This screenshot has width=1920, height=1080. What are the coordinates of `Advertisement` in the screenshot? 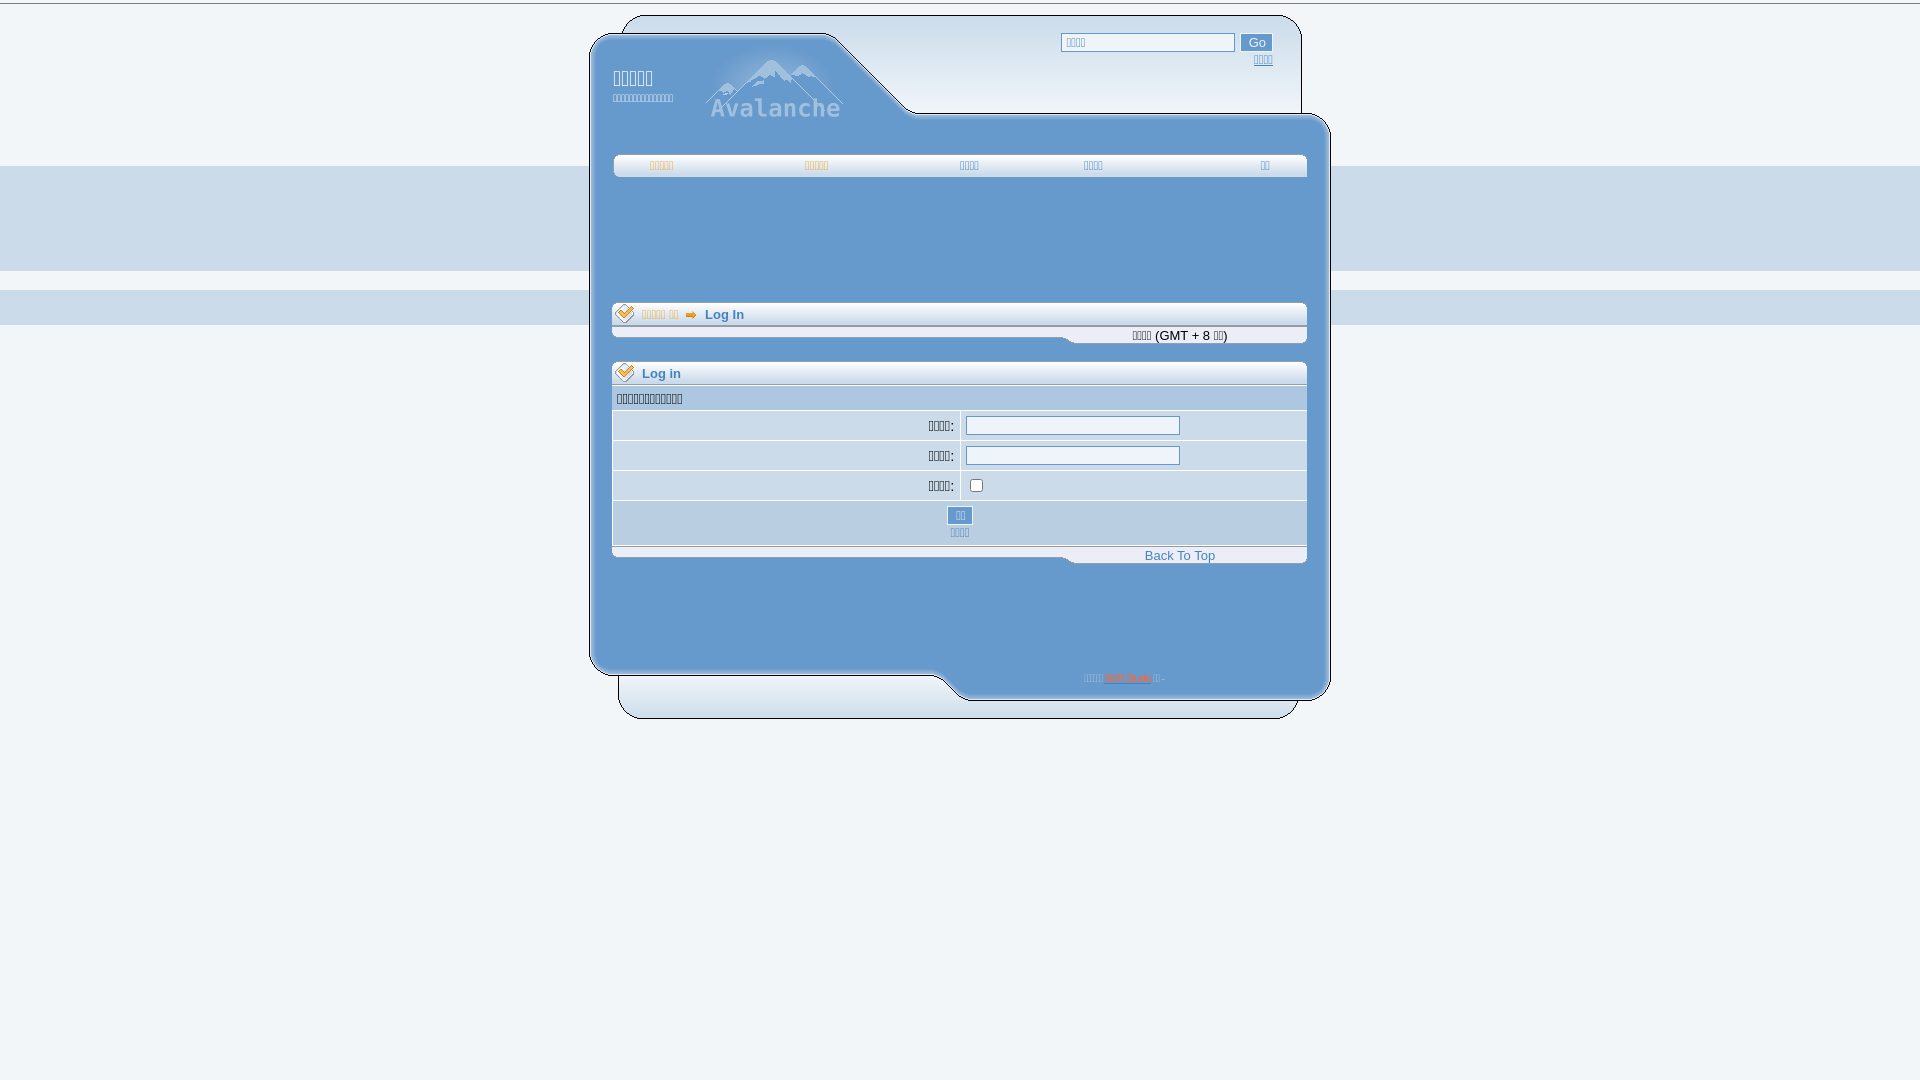 It's located at (960, 609).